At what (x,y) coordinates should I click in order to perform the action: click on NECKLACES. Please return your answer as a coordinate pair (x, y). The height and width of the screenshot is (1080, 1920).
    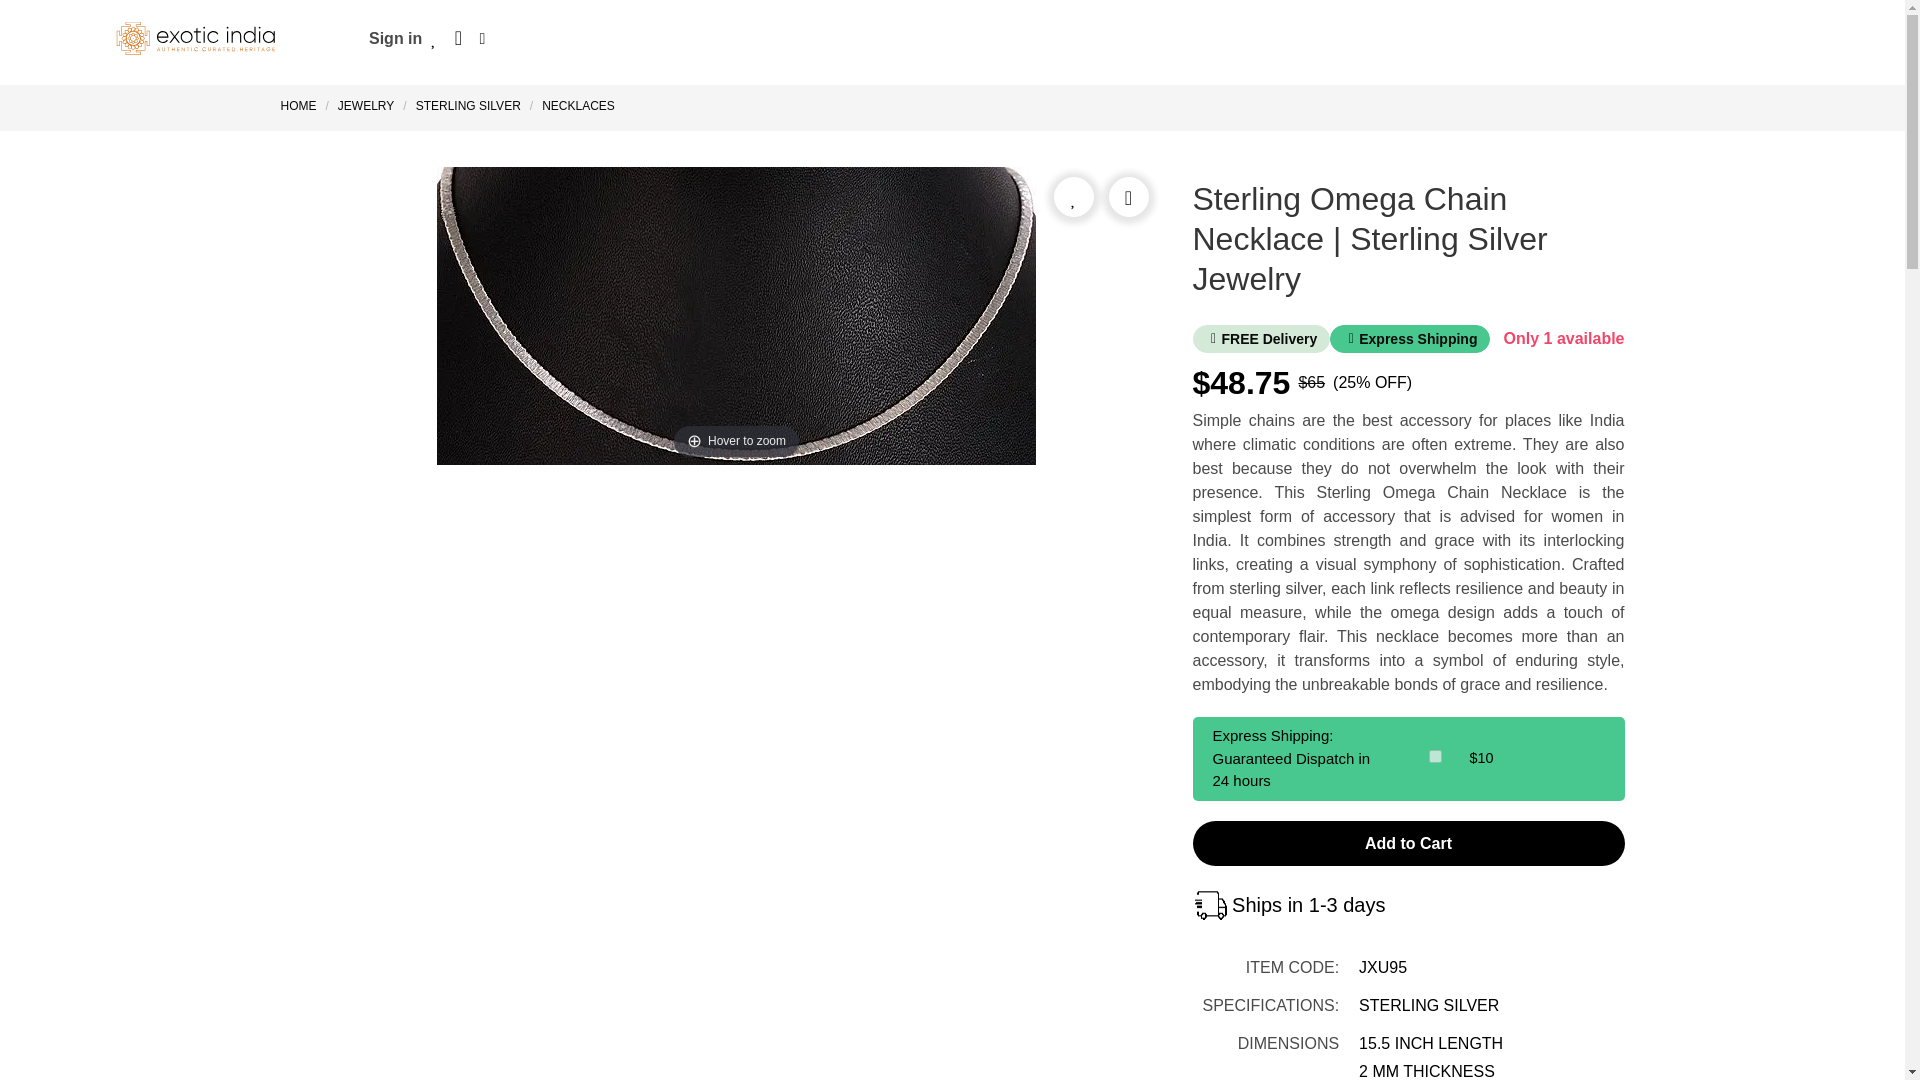
    Looking at the image, I should click on (578, 106).